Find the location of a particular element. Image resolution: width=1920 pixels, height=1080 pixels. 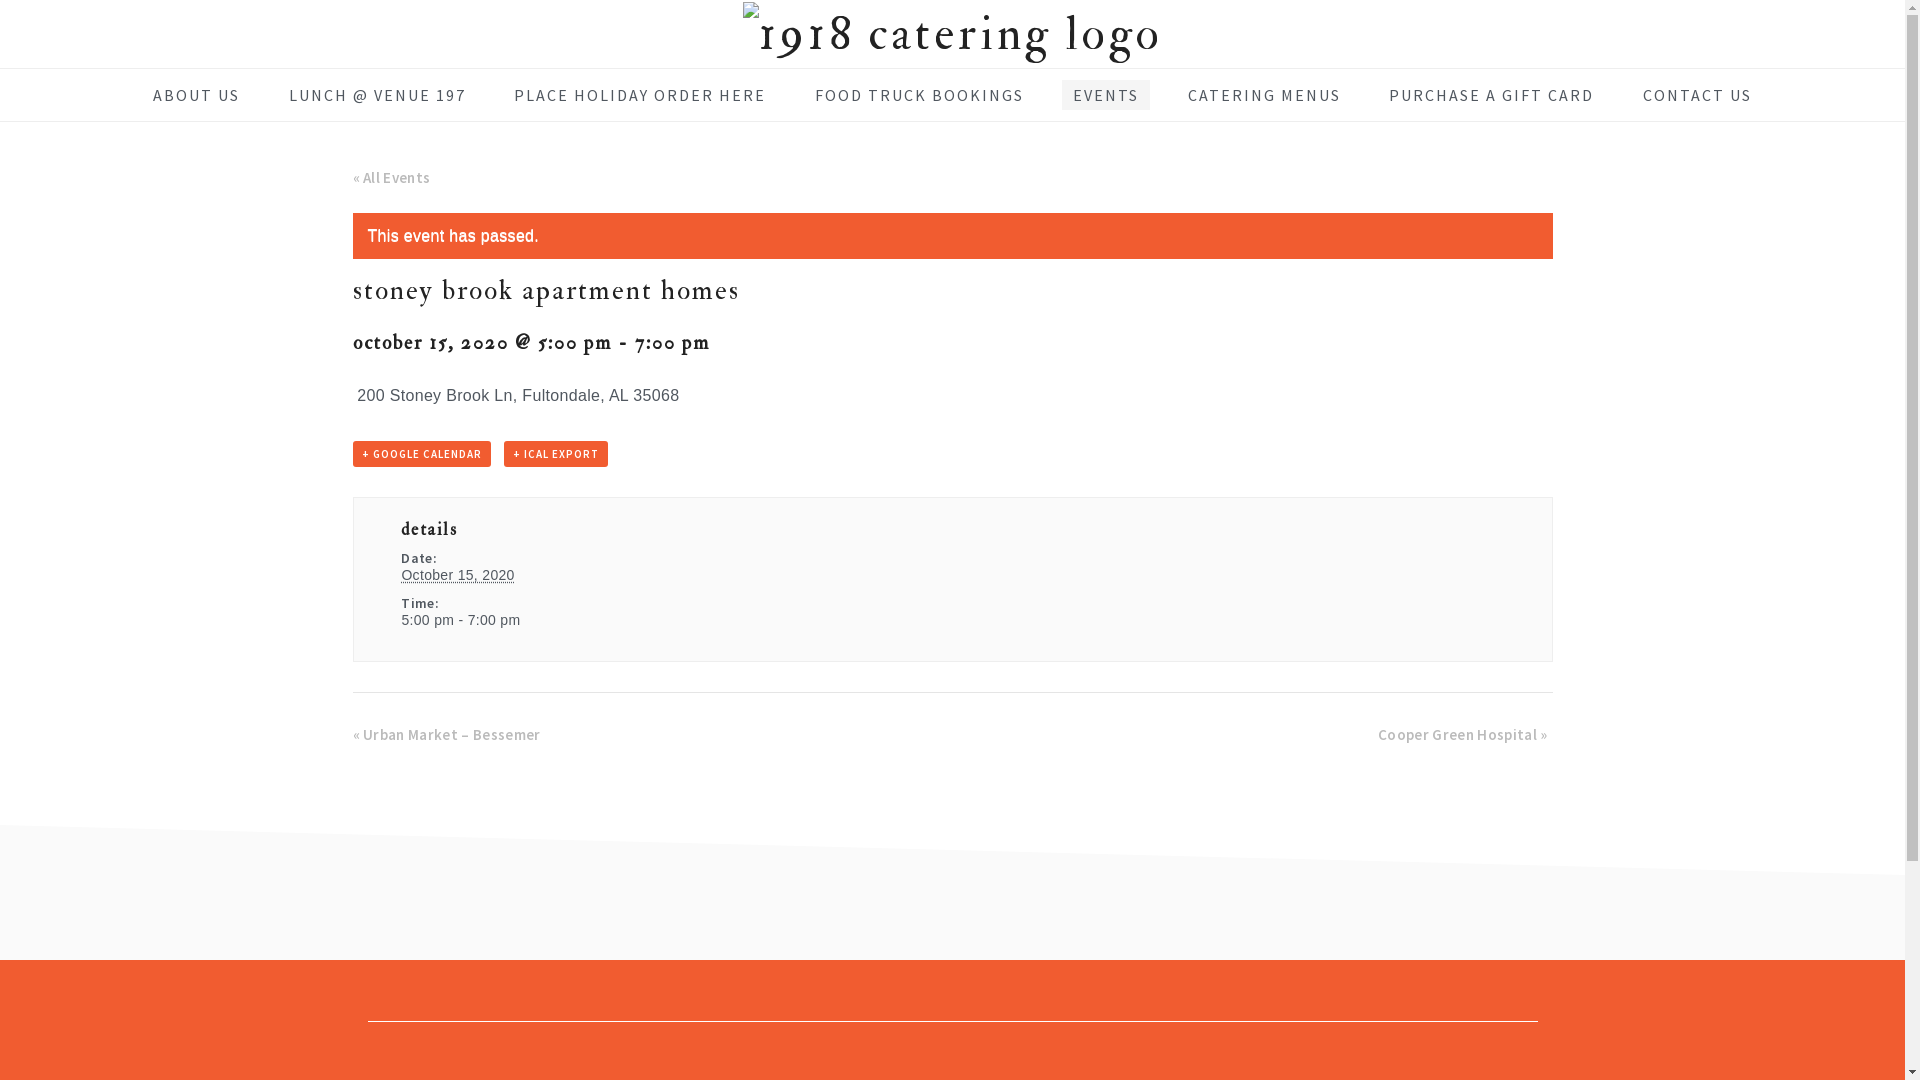

CATERING MENUS is located at coordinates (1264, 95).